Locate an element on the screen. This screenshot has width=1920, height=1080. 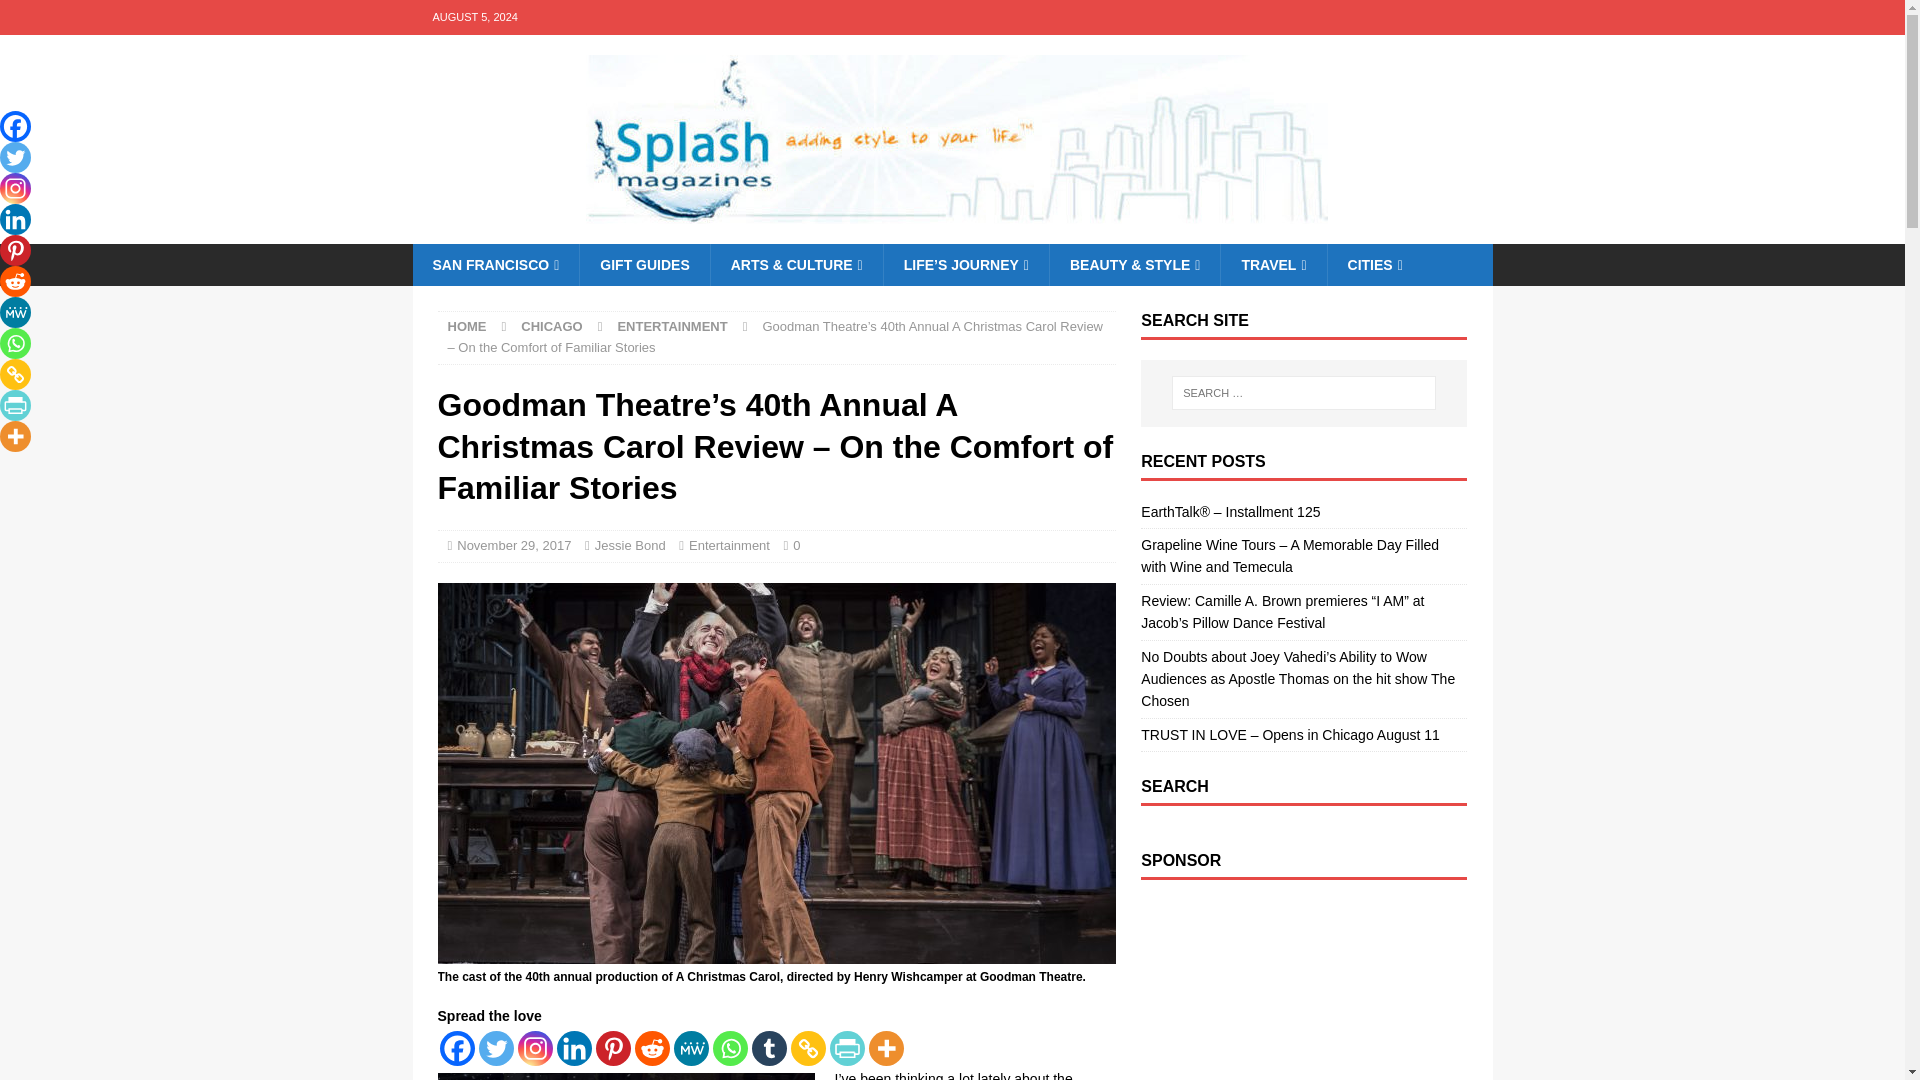
PrintFriendly is located at coordinates (847, 1048).